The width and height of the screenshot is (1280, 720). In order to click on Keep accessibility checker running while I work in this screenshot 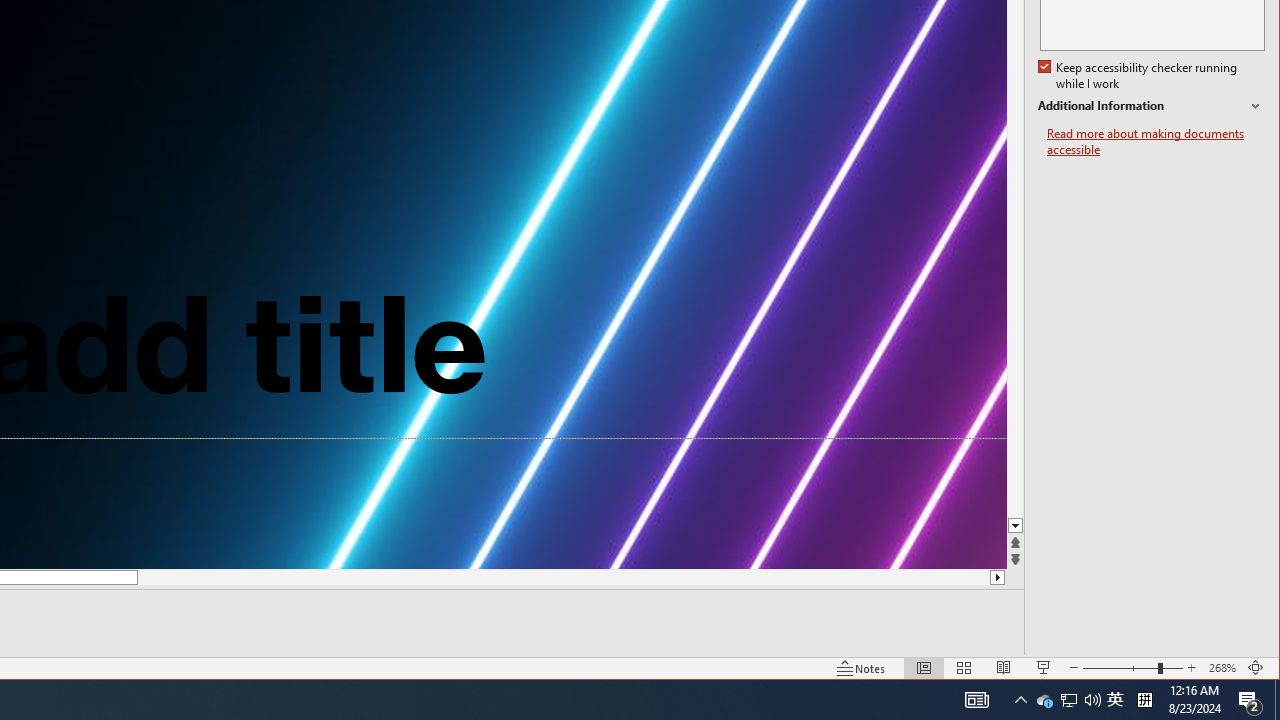, I will do `click(1068, 700)`.